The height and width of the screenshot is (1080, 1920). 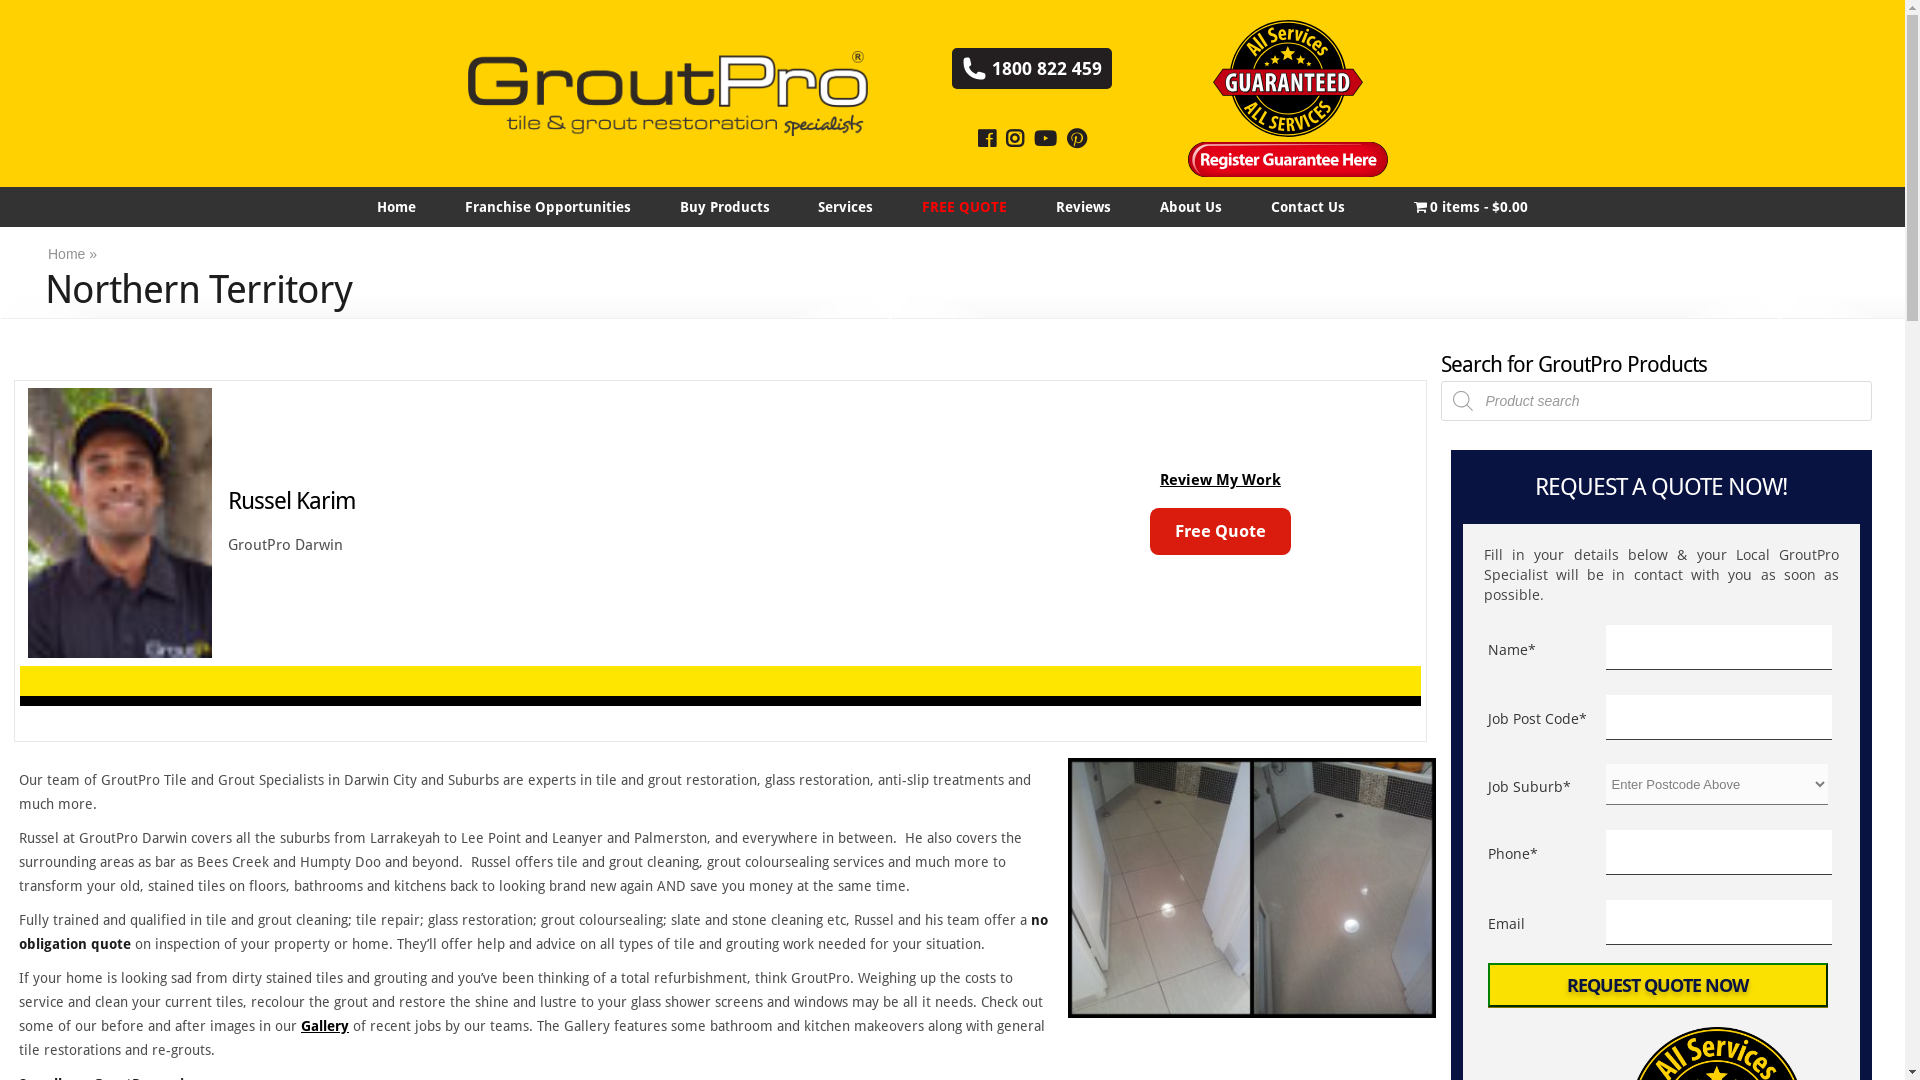 What do you see at coordinates (325, 1026) in the screenshot?
I see `Gallery` at bounding box center [325, 1026].